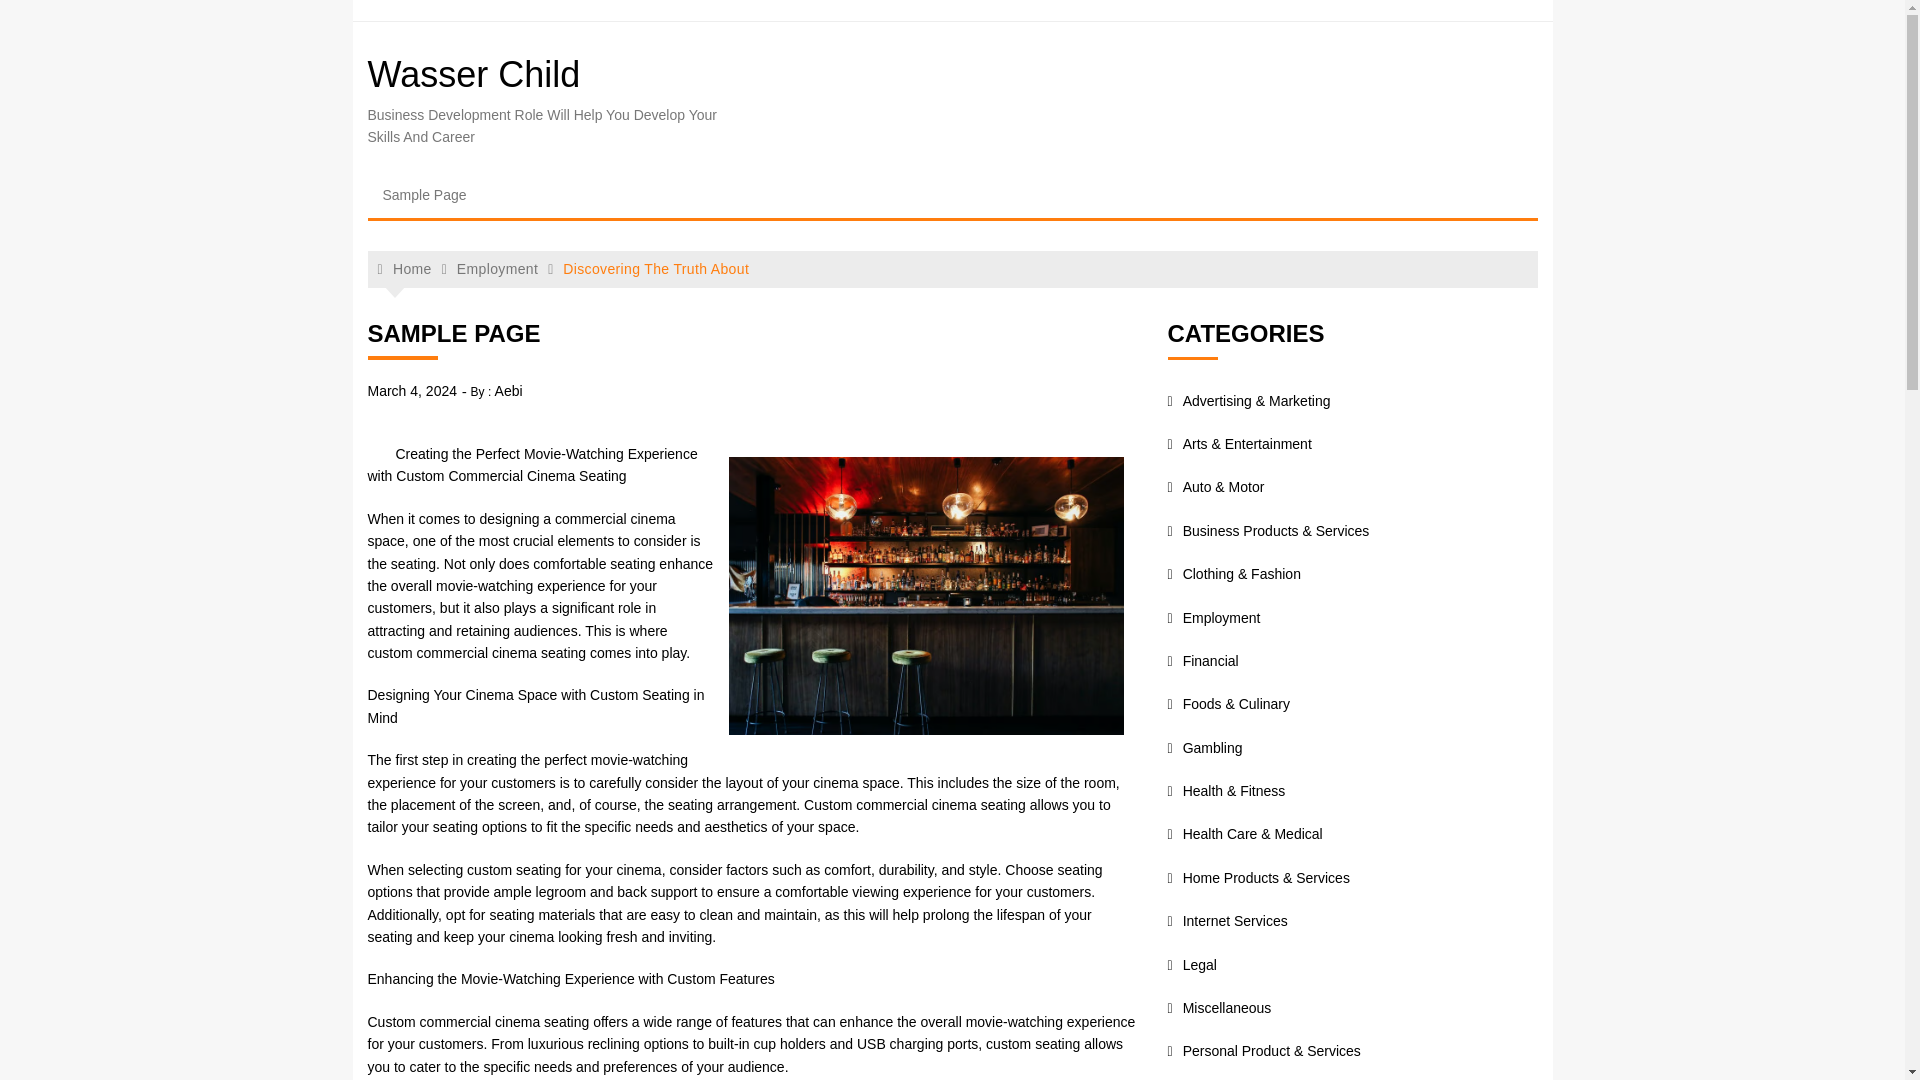  I want to click on Aebi, so click(508, 390).